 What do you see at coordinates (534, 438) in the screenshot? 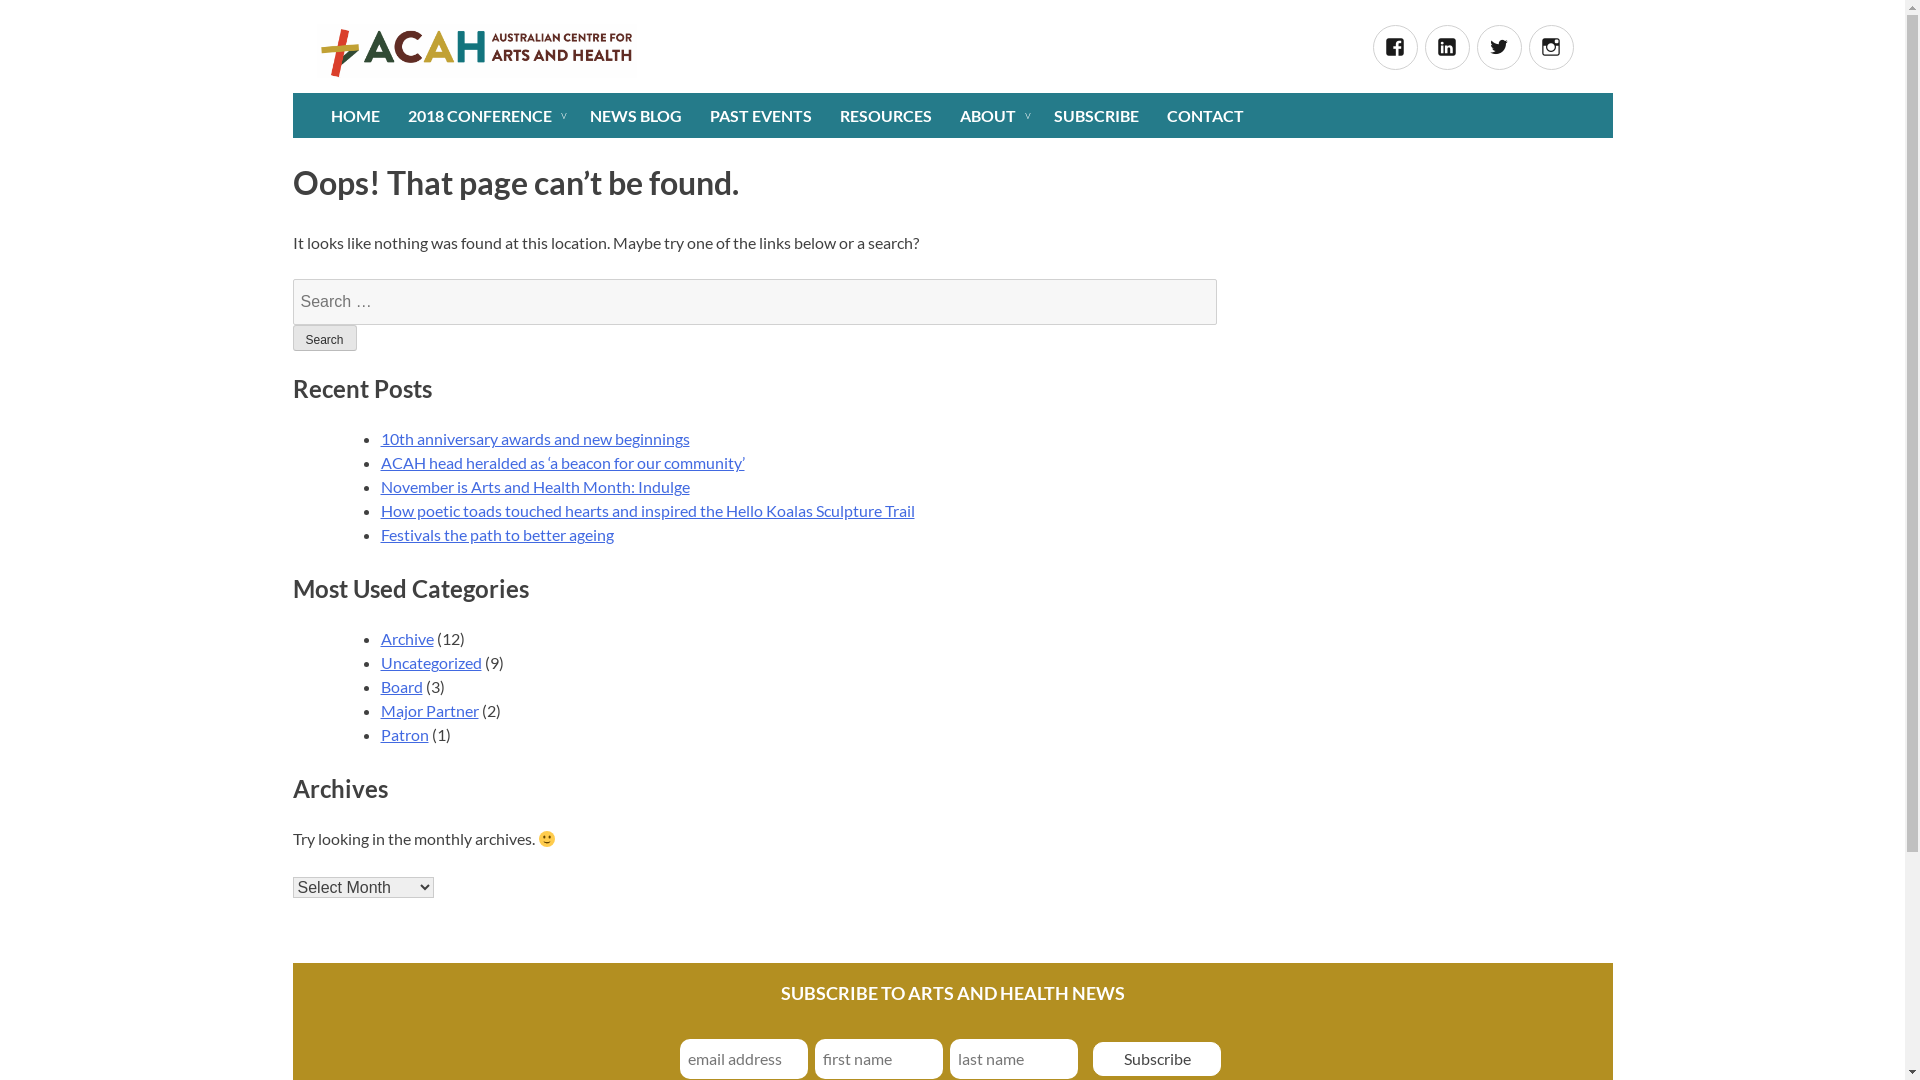
I see `10th anniversary awards and new beginnings` at bounding box center [534, 438].